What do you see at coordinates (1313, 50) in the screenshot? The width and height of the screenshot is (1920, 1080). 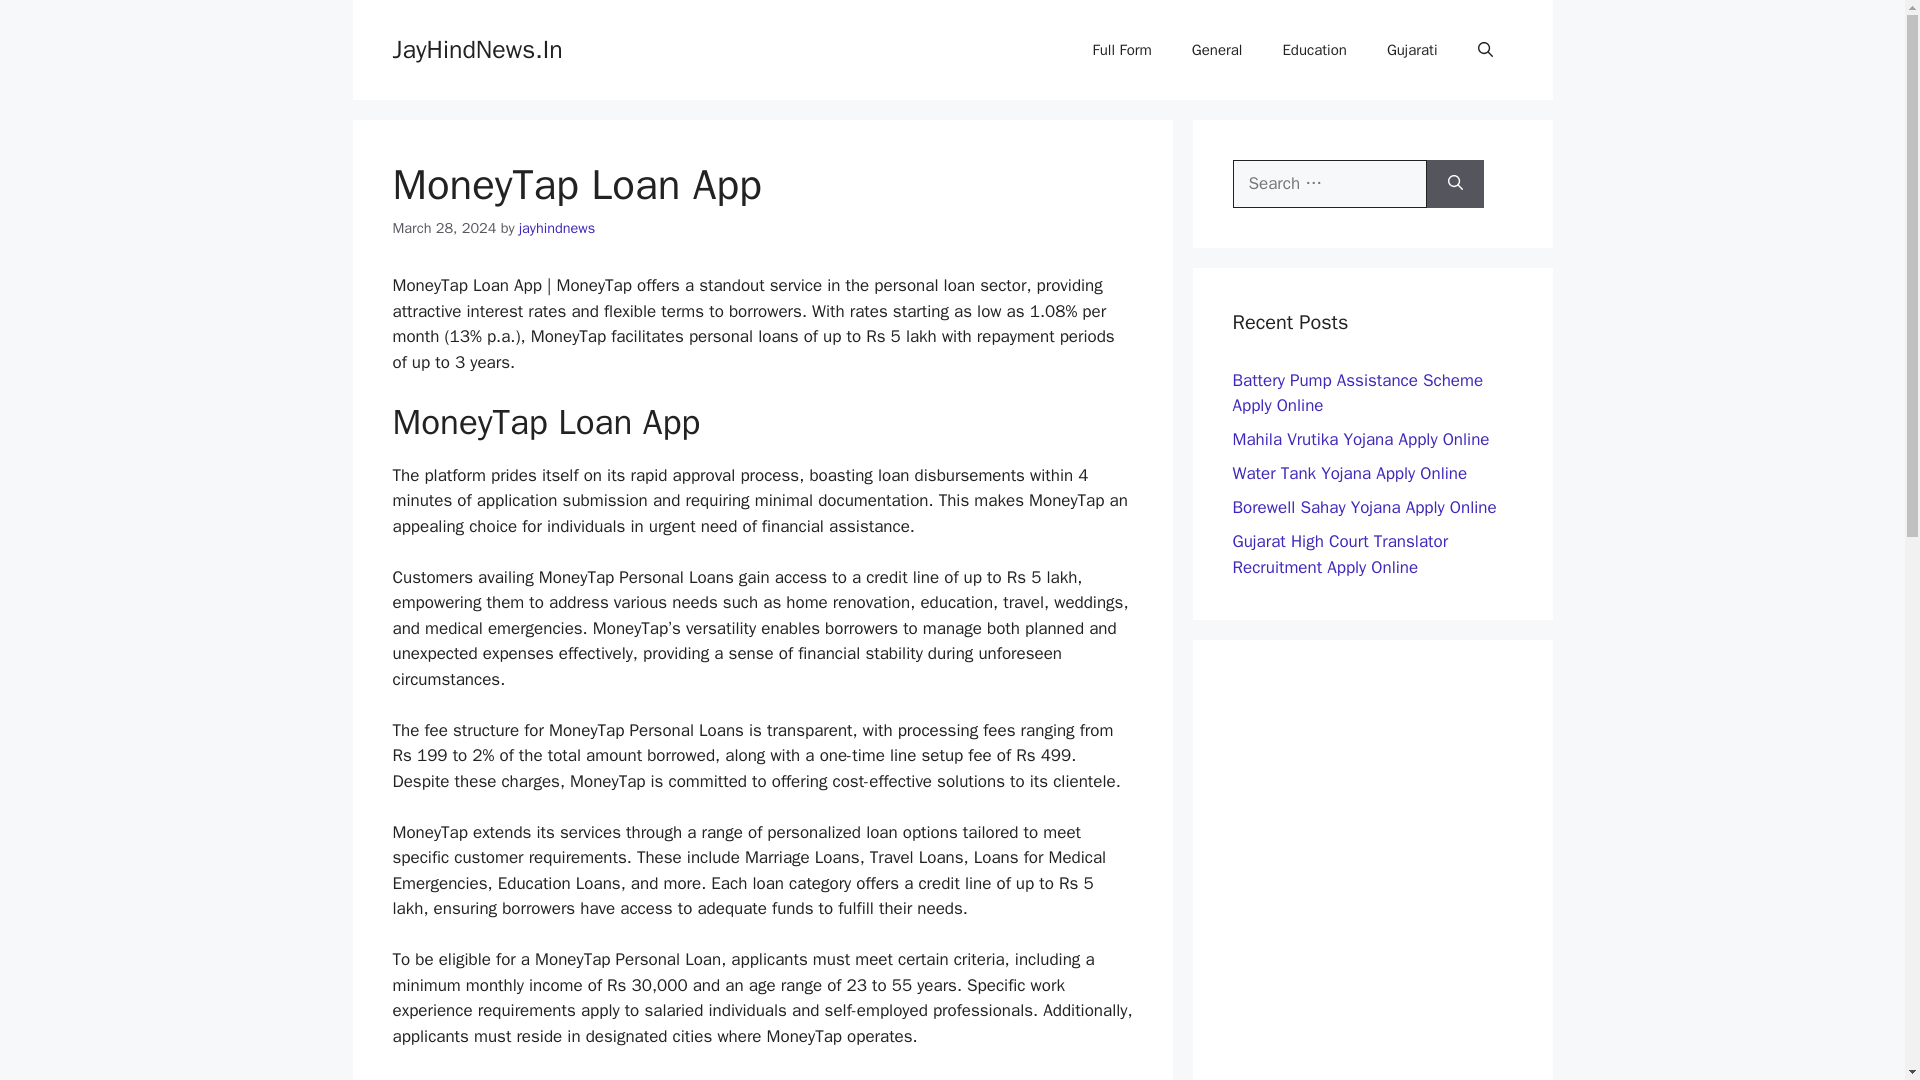 I see `Education` at bounding box center [1313, 50].